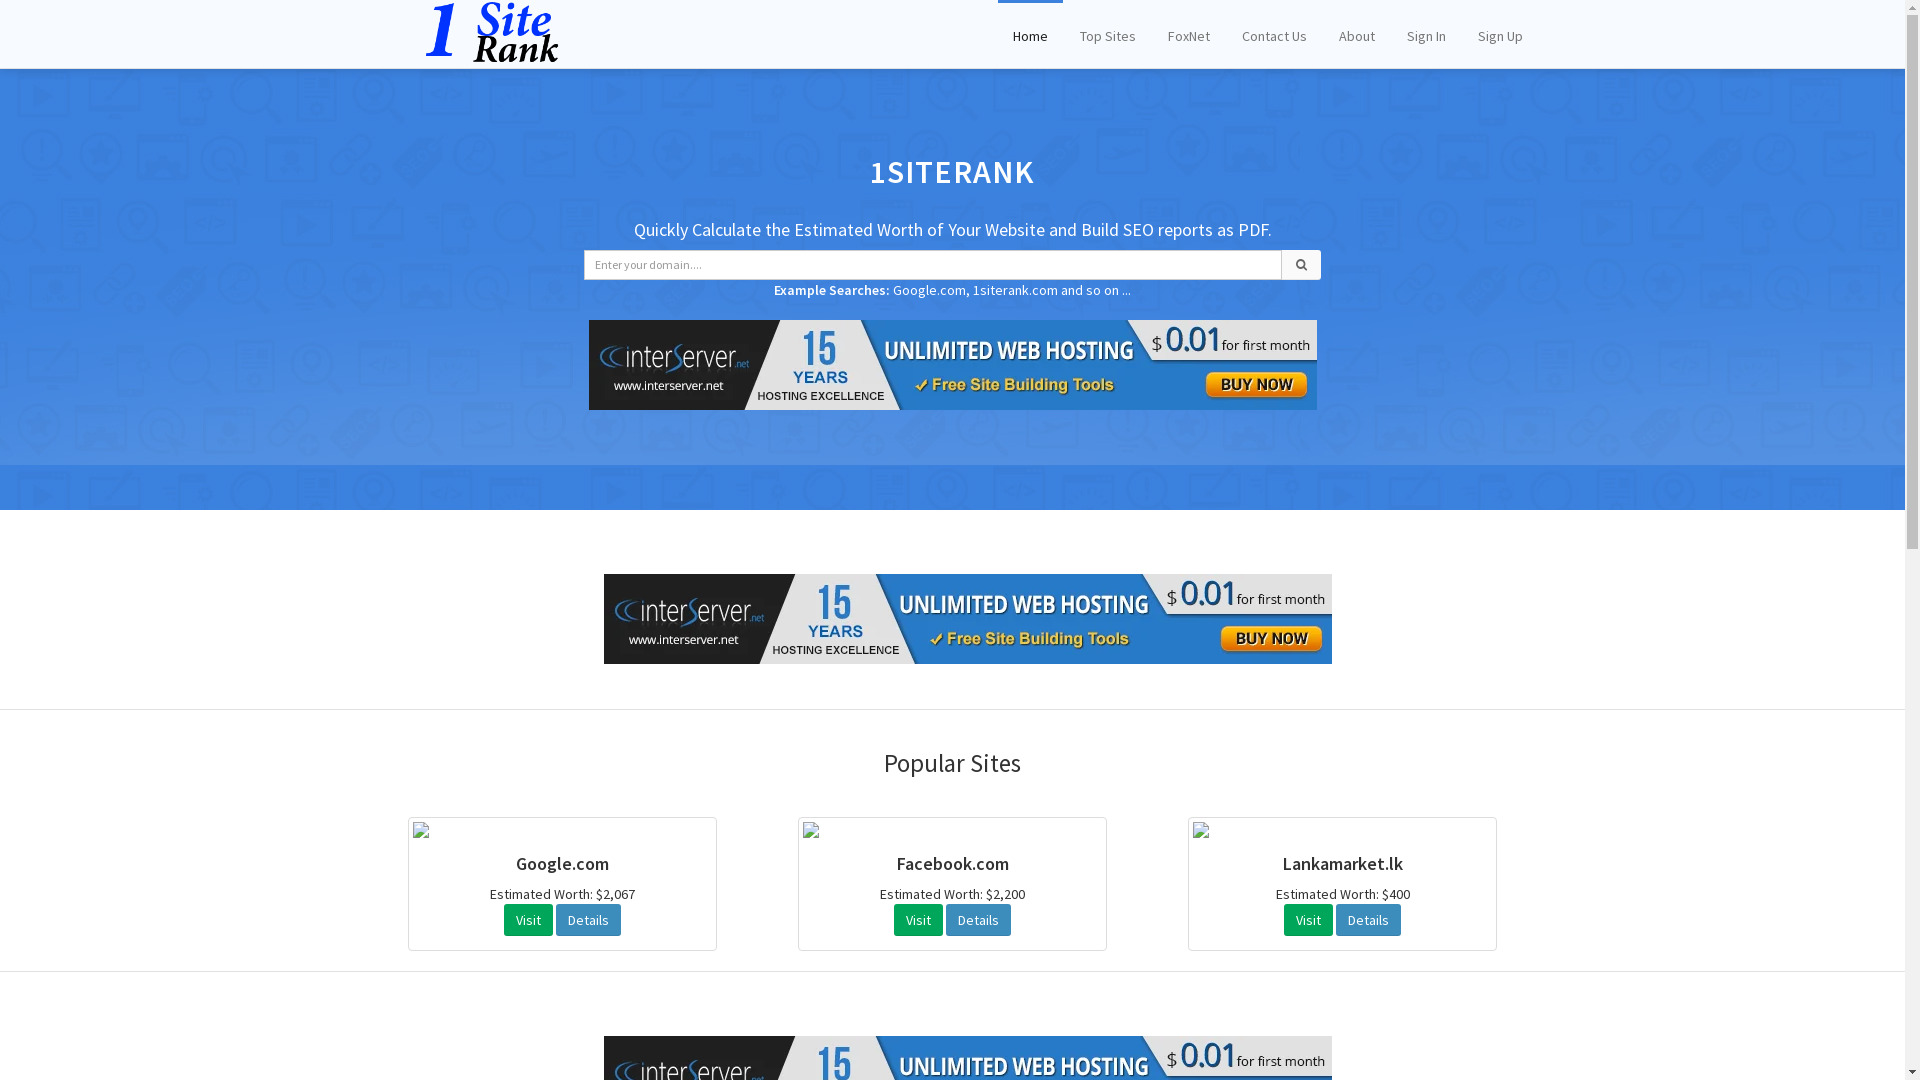 This screenshot has width=1920, height=1080. What do you see at coordinates (528, 920) in the screenshot?
I see `Visit` at bounding box center [528, 920].